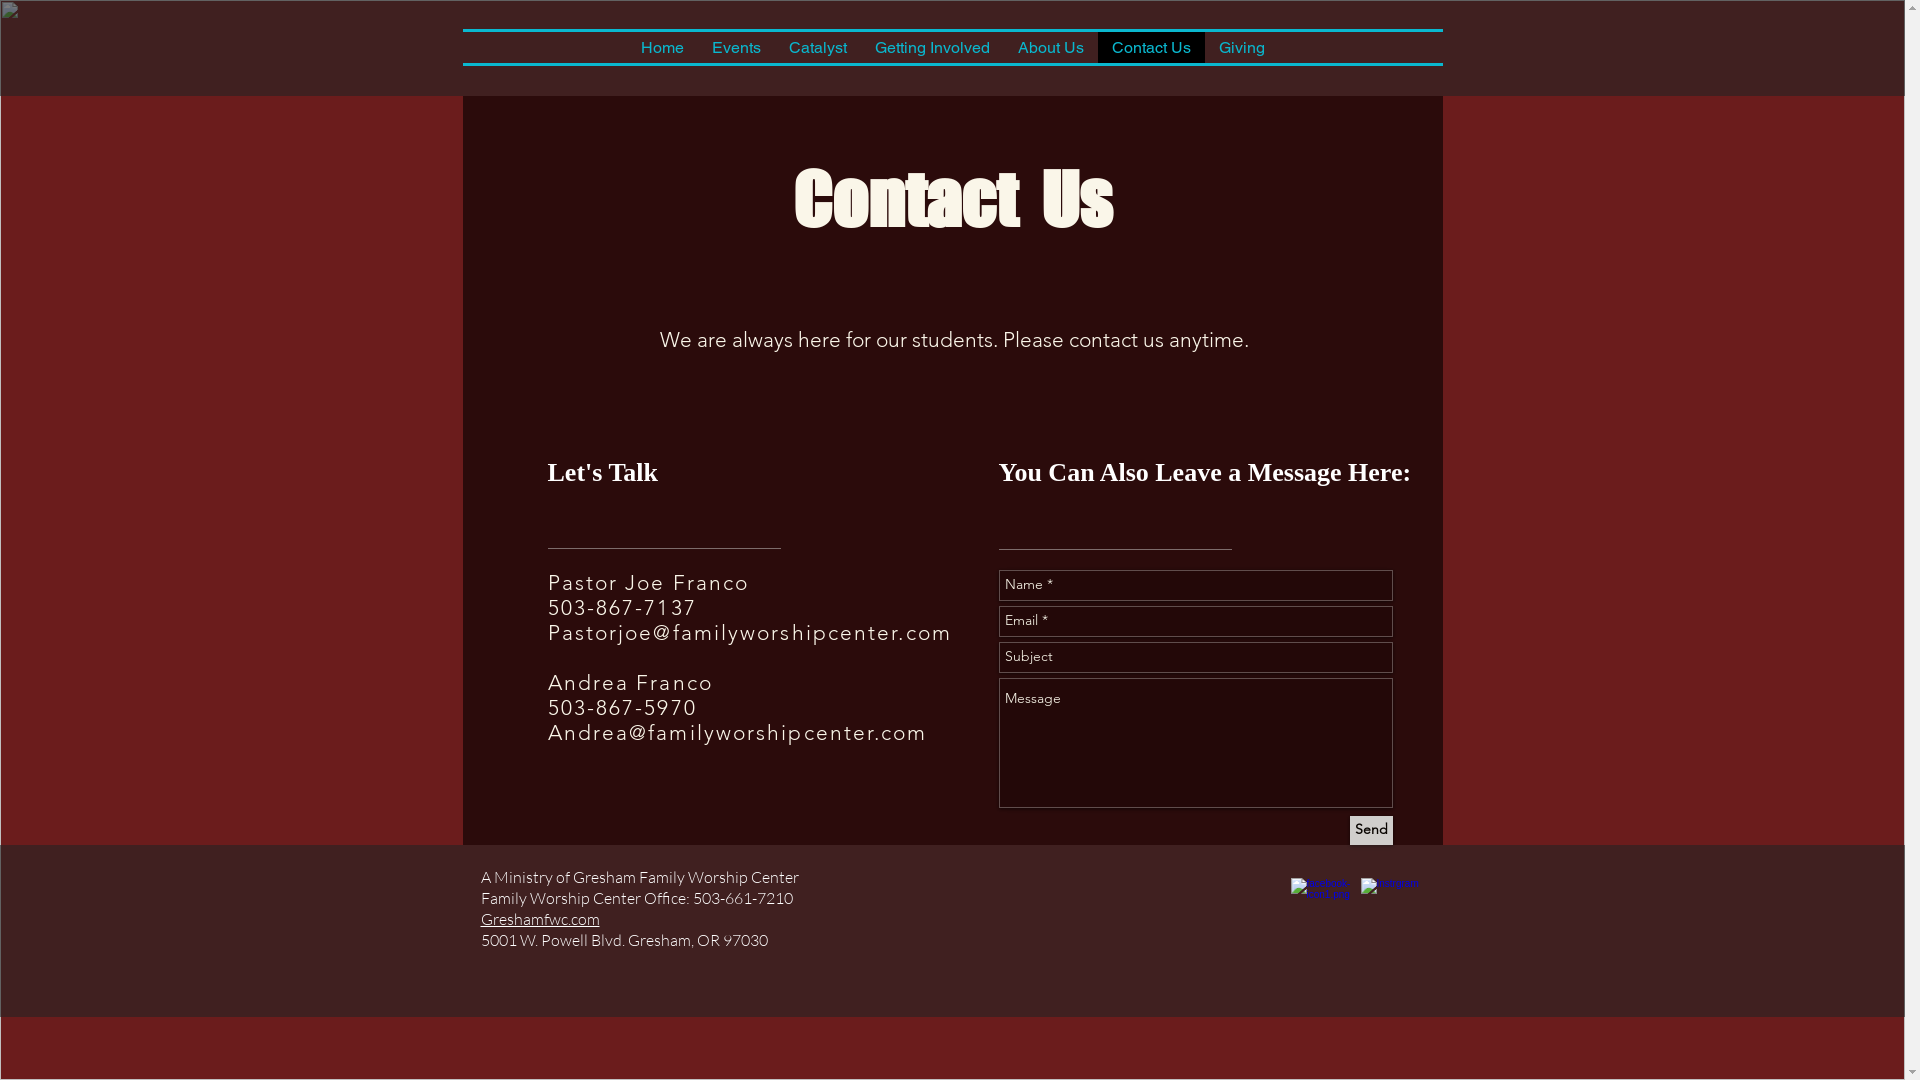  Describe the element at coordinates (540, 918) in the screenshot. I see `Greshamfwc.com` at that location.